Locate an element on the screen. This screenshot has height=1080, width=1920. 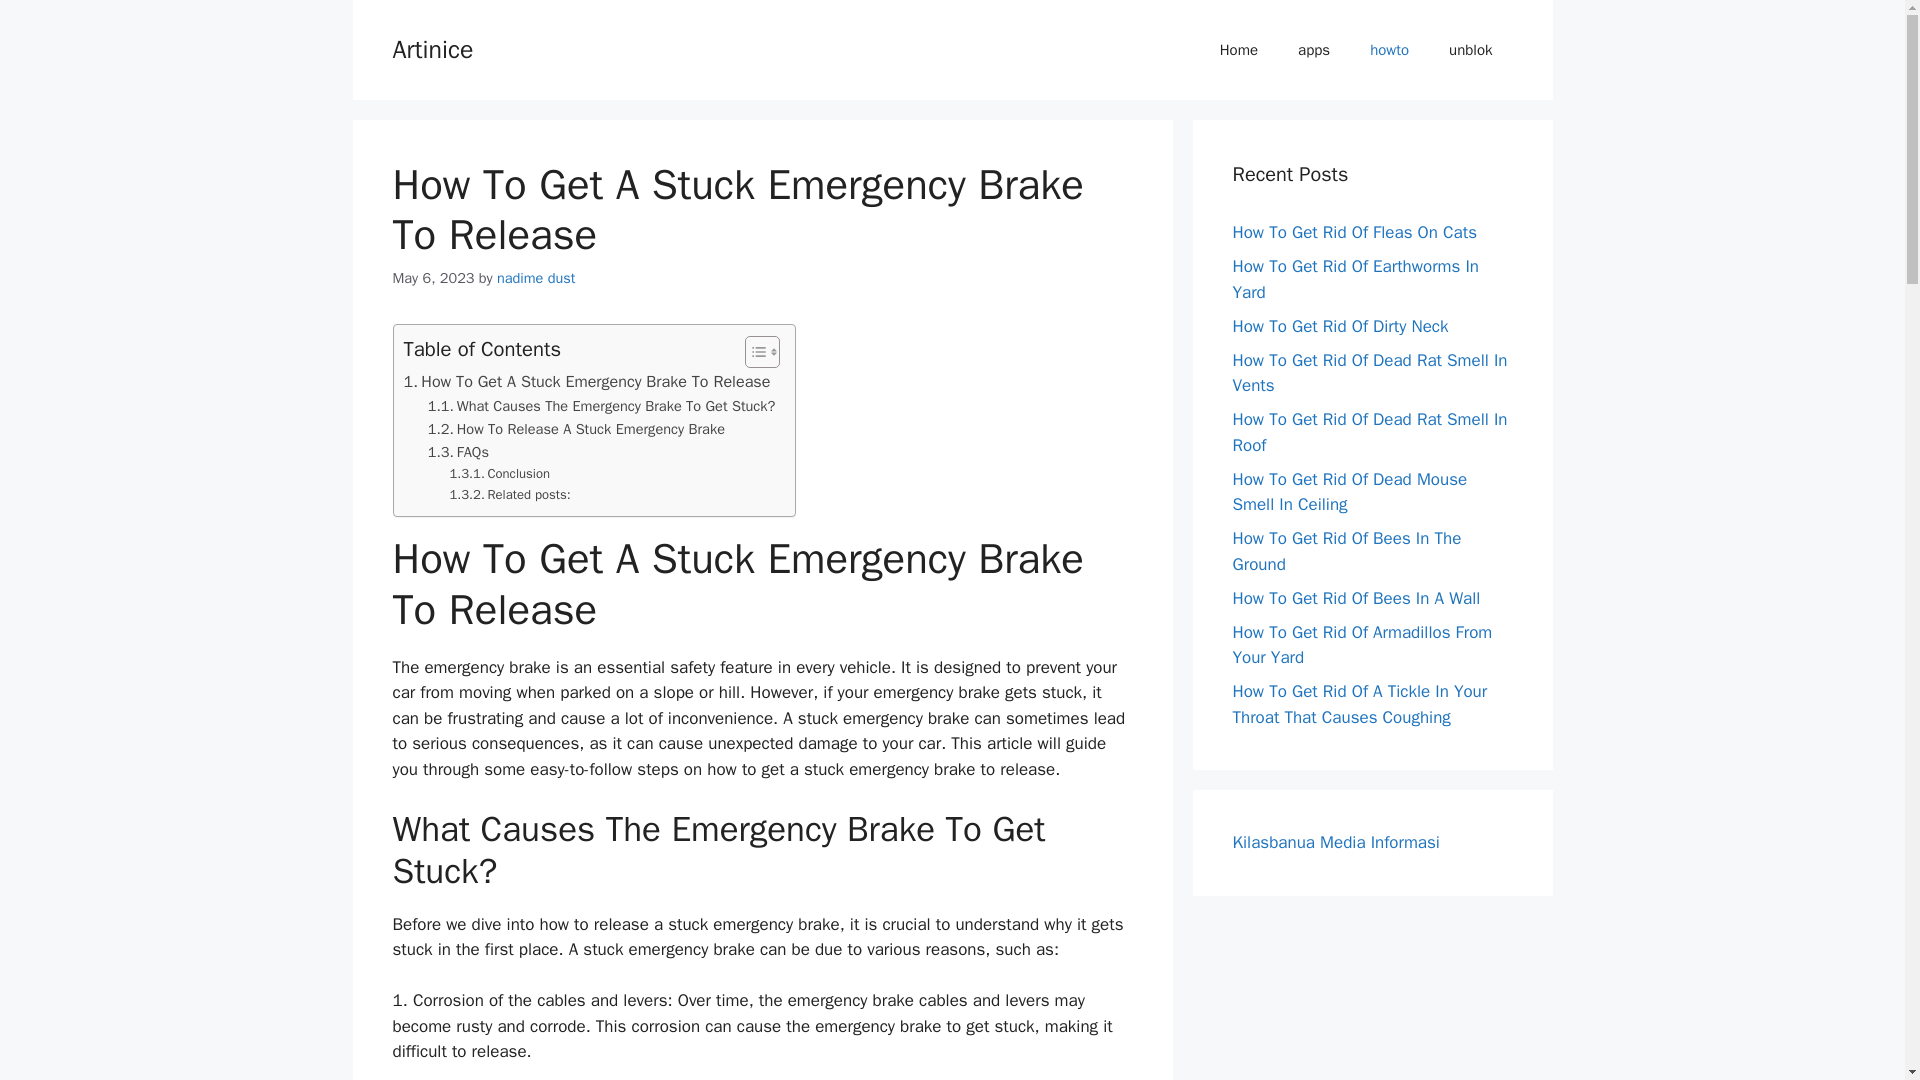
Home is located at coordinates (1239, 50).